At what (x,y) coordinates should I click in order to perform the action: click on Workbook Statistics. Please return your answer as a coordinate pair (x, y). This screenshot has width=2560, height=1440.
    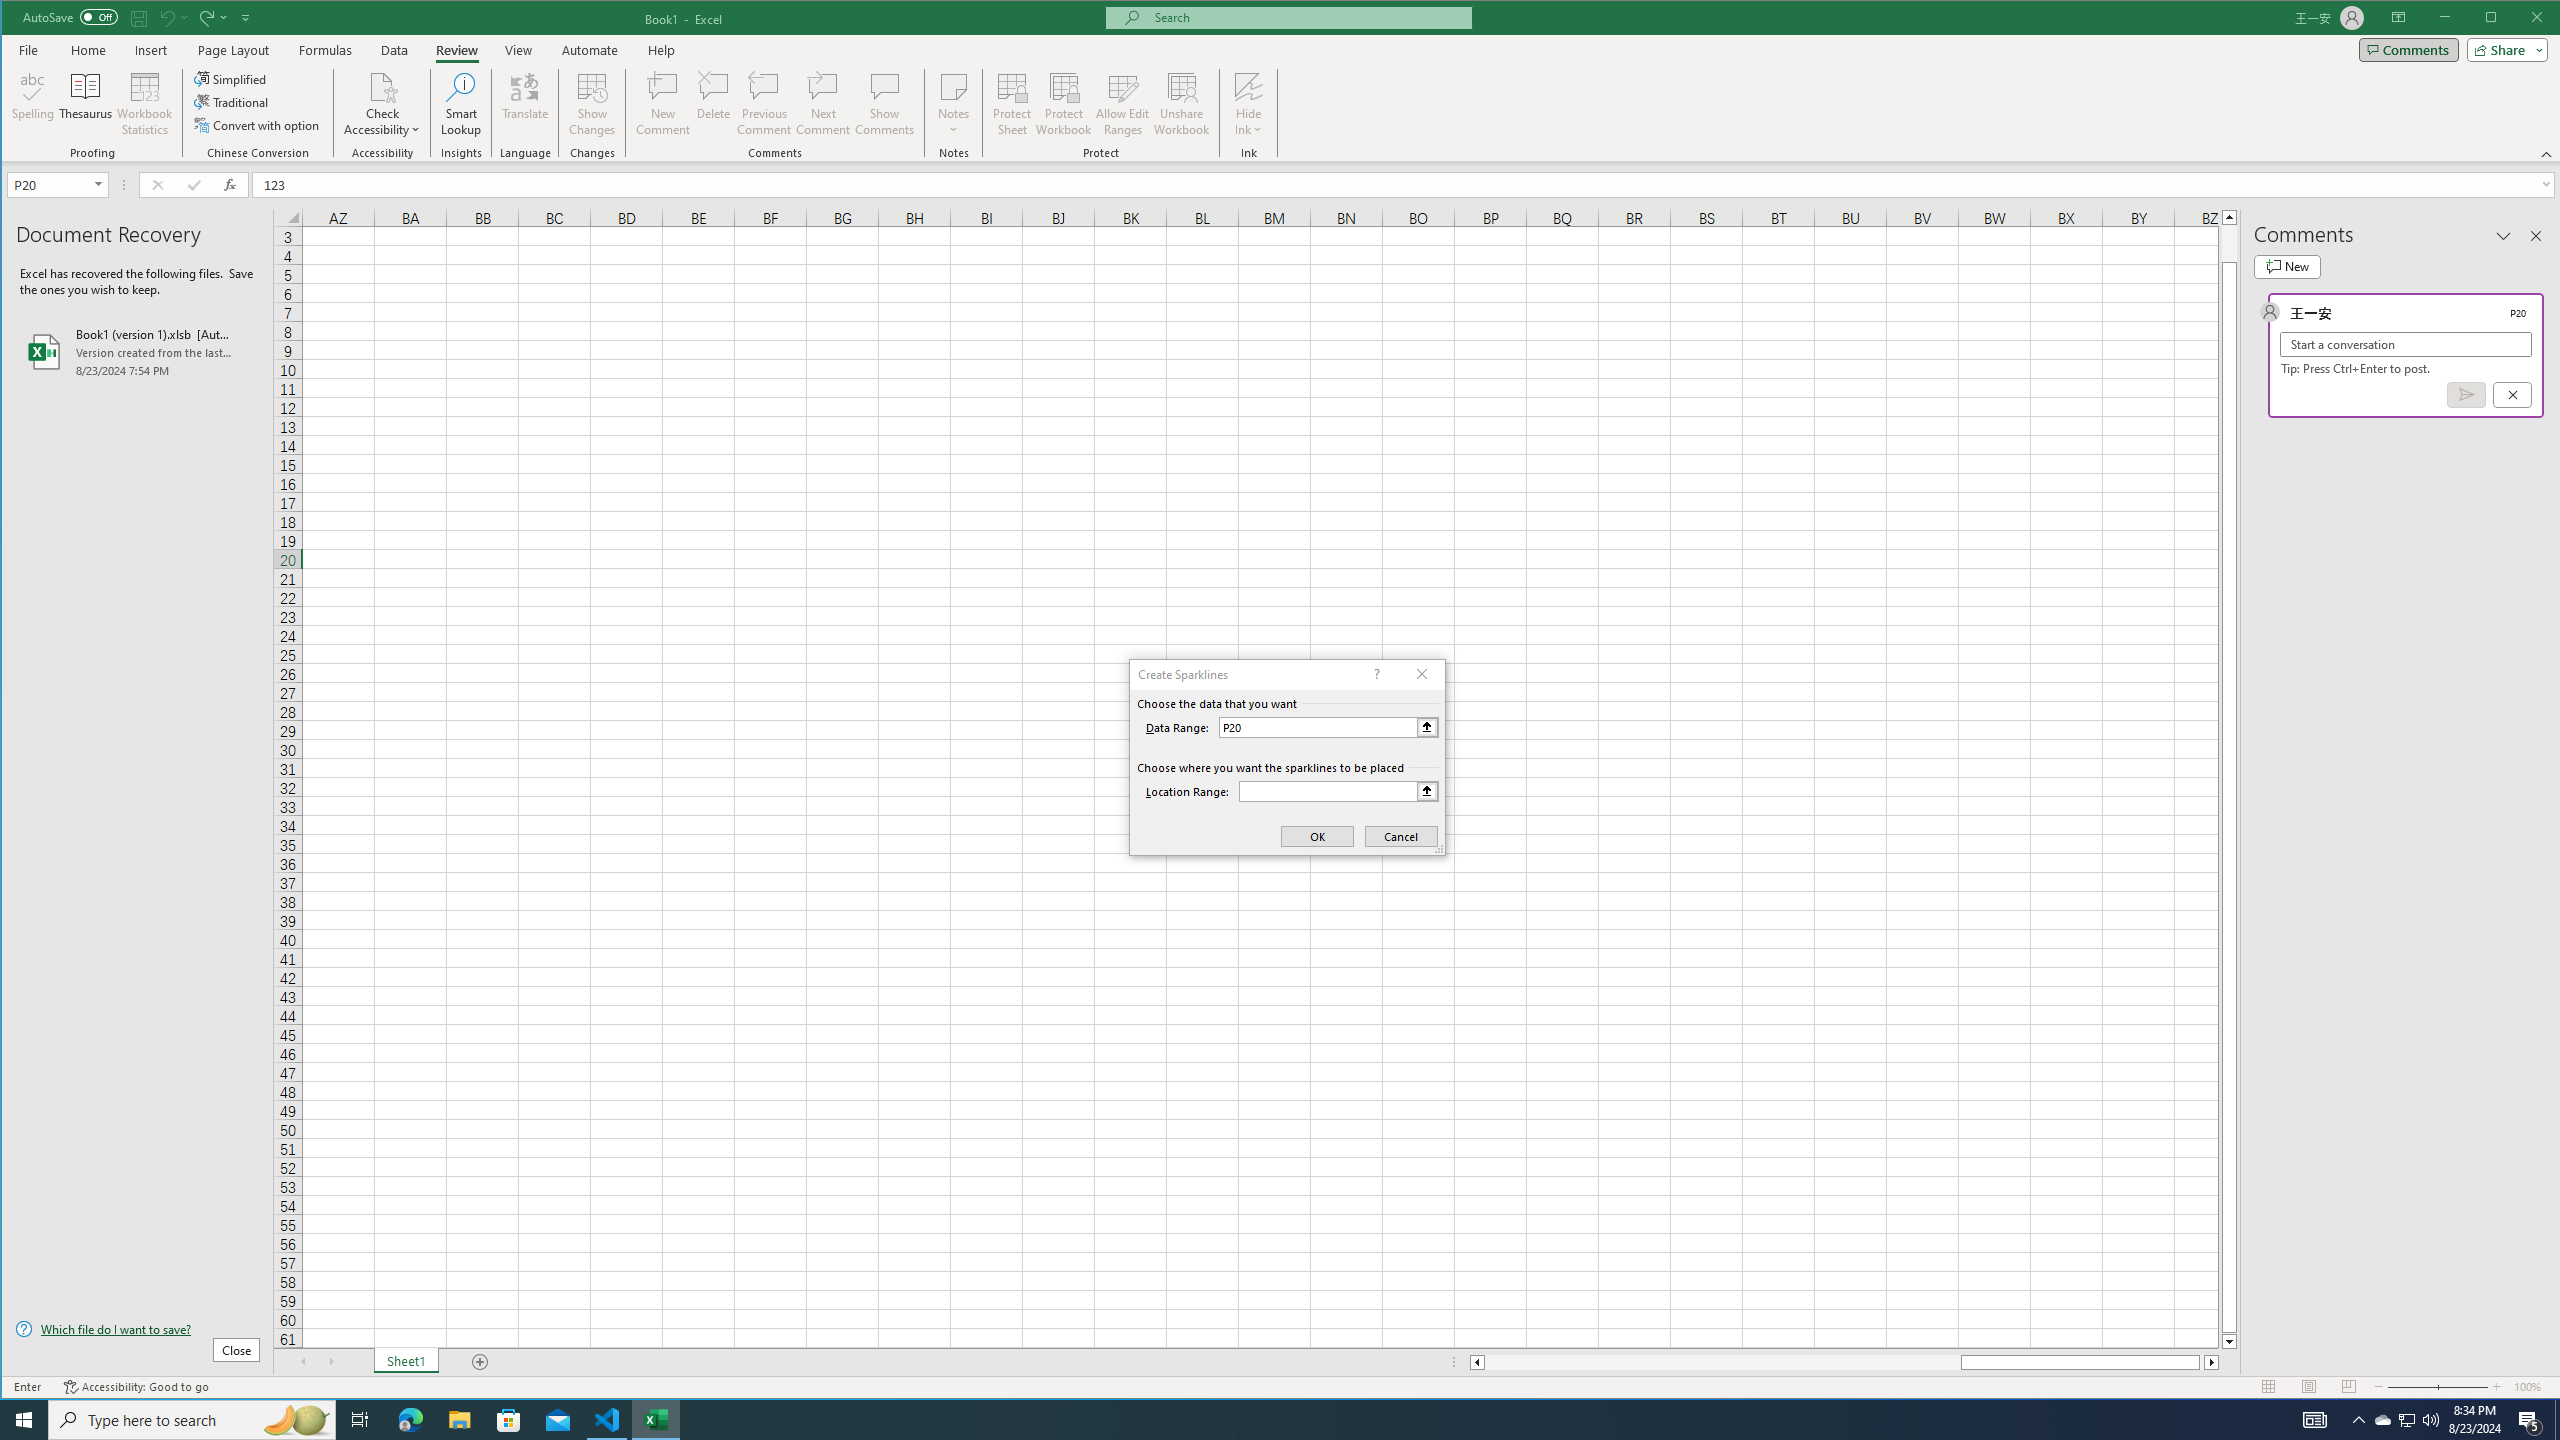
    Looking at the image, I should click on (144, 104).